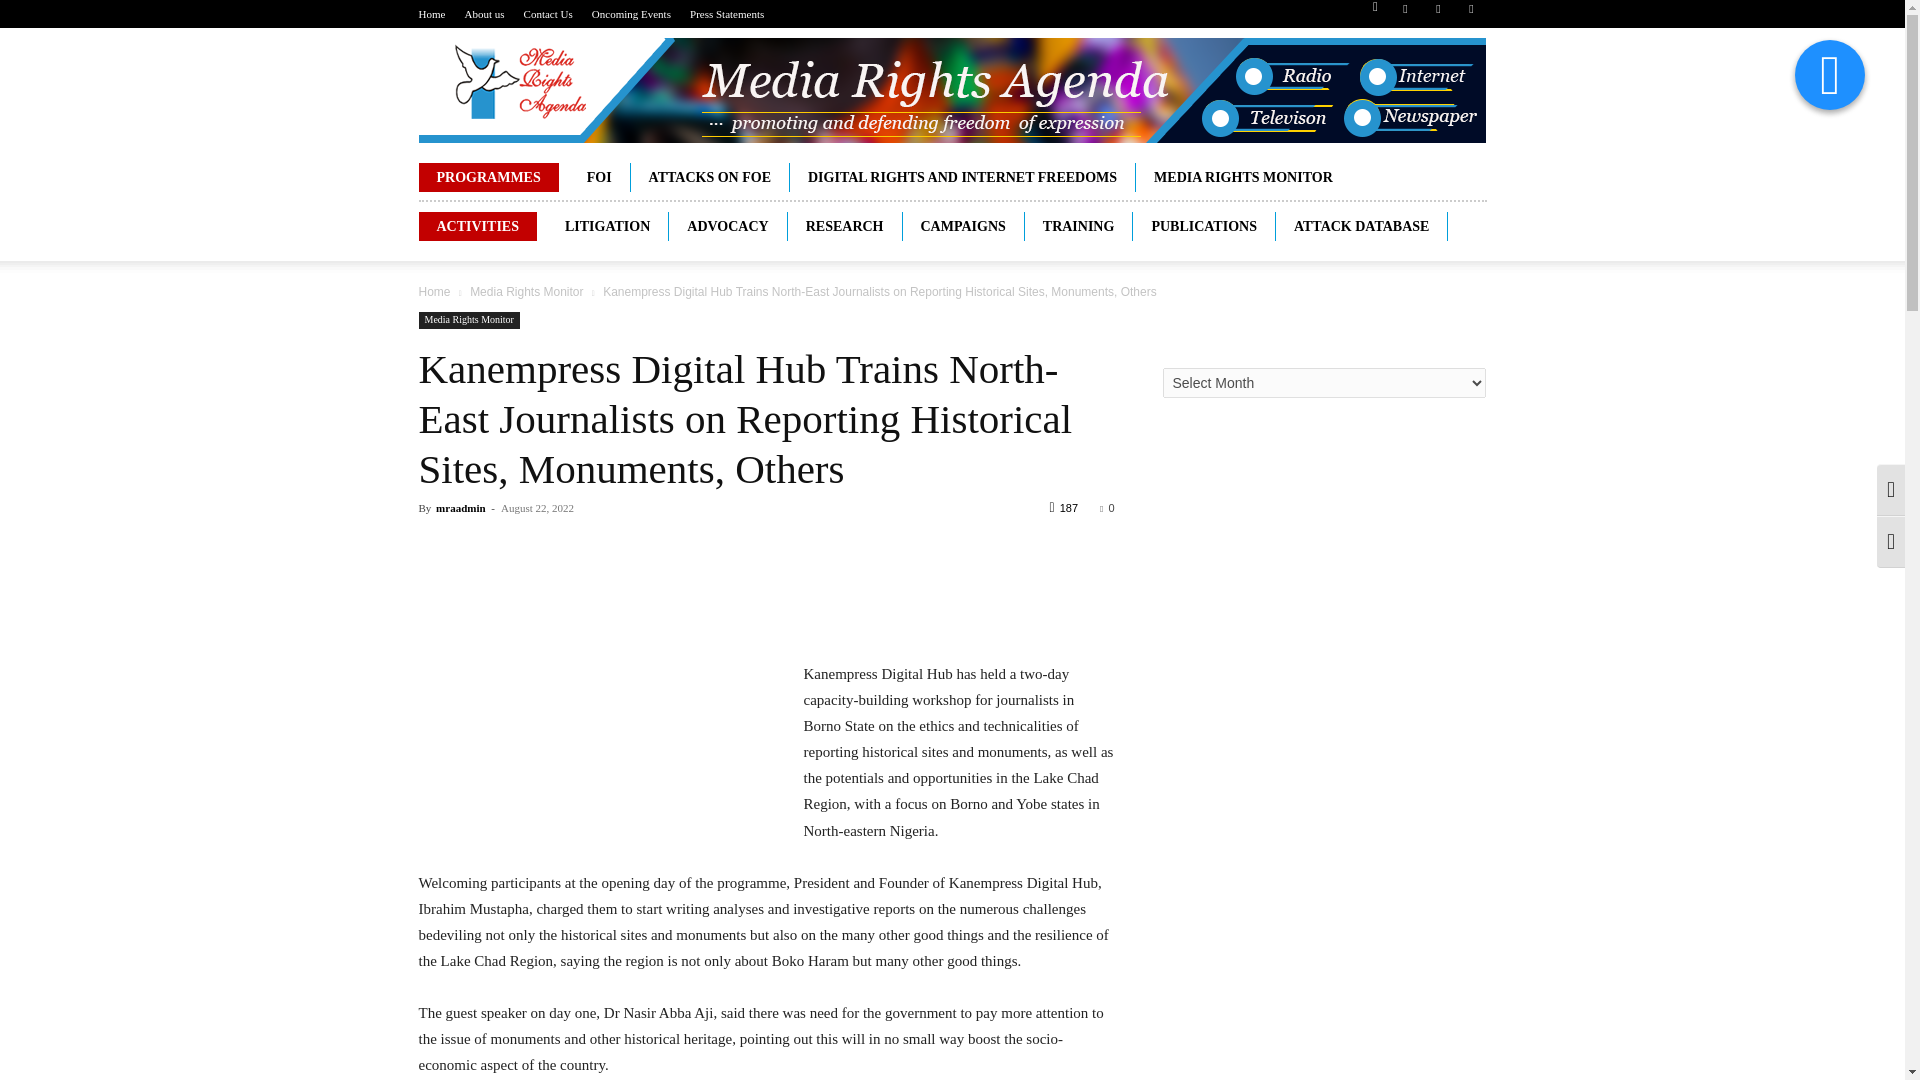 The height and width of the screenshot is (1080, 1920). I want to click on Facebook, so click(1405, 15).